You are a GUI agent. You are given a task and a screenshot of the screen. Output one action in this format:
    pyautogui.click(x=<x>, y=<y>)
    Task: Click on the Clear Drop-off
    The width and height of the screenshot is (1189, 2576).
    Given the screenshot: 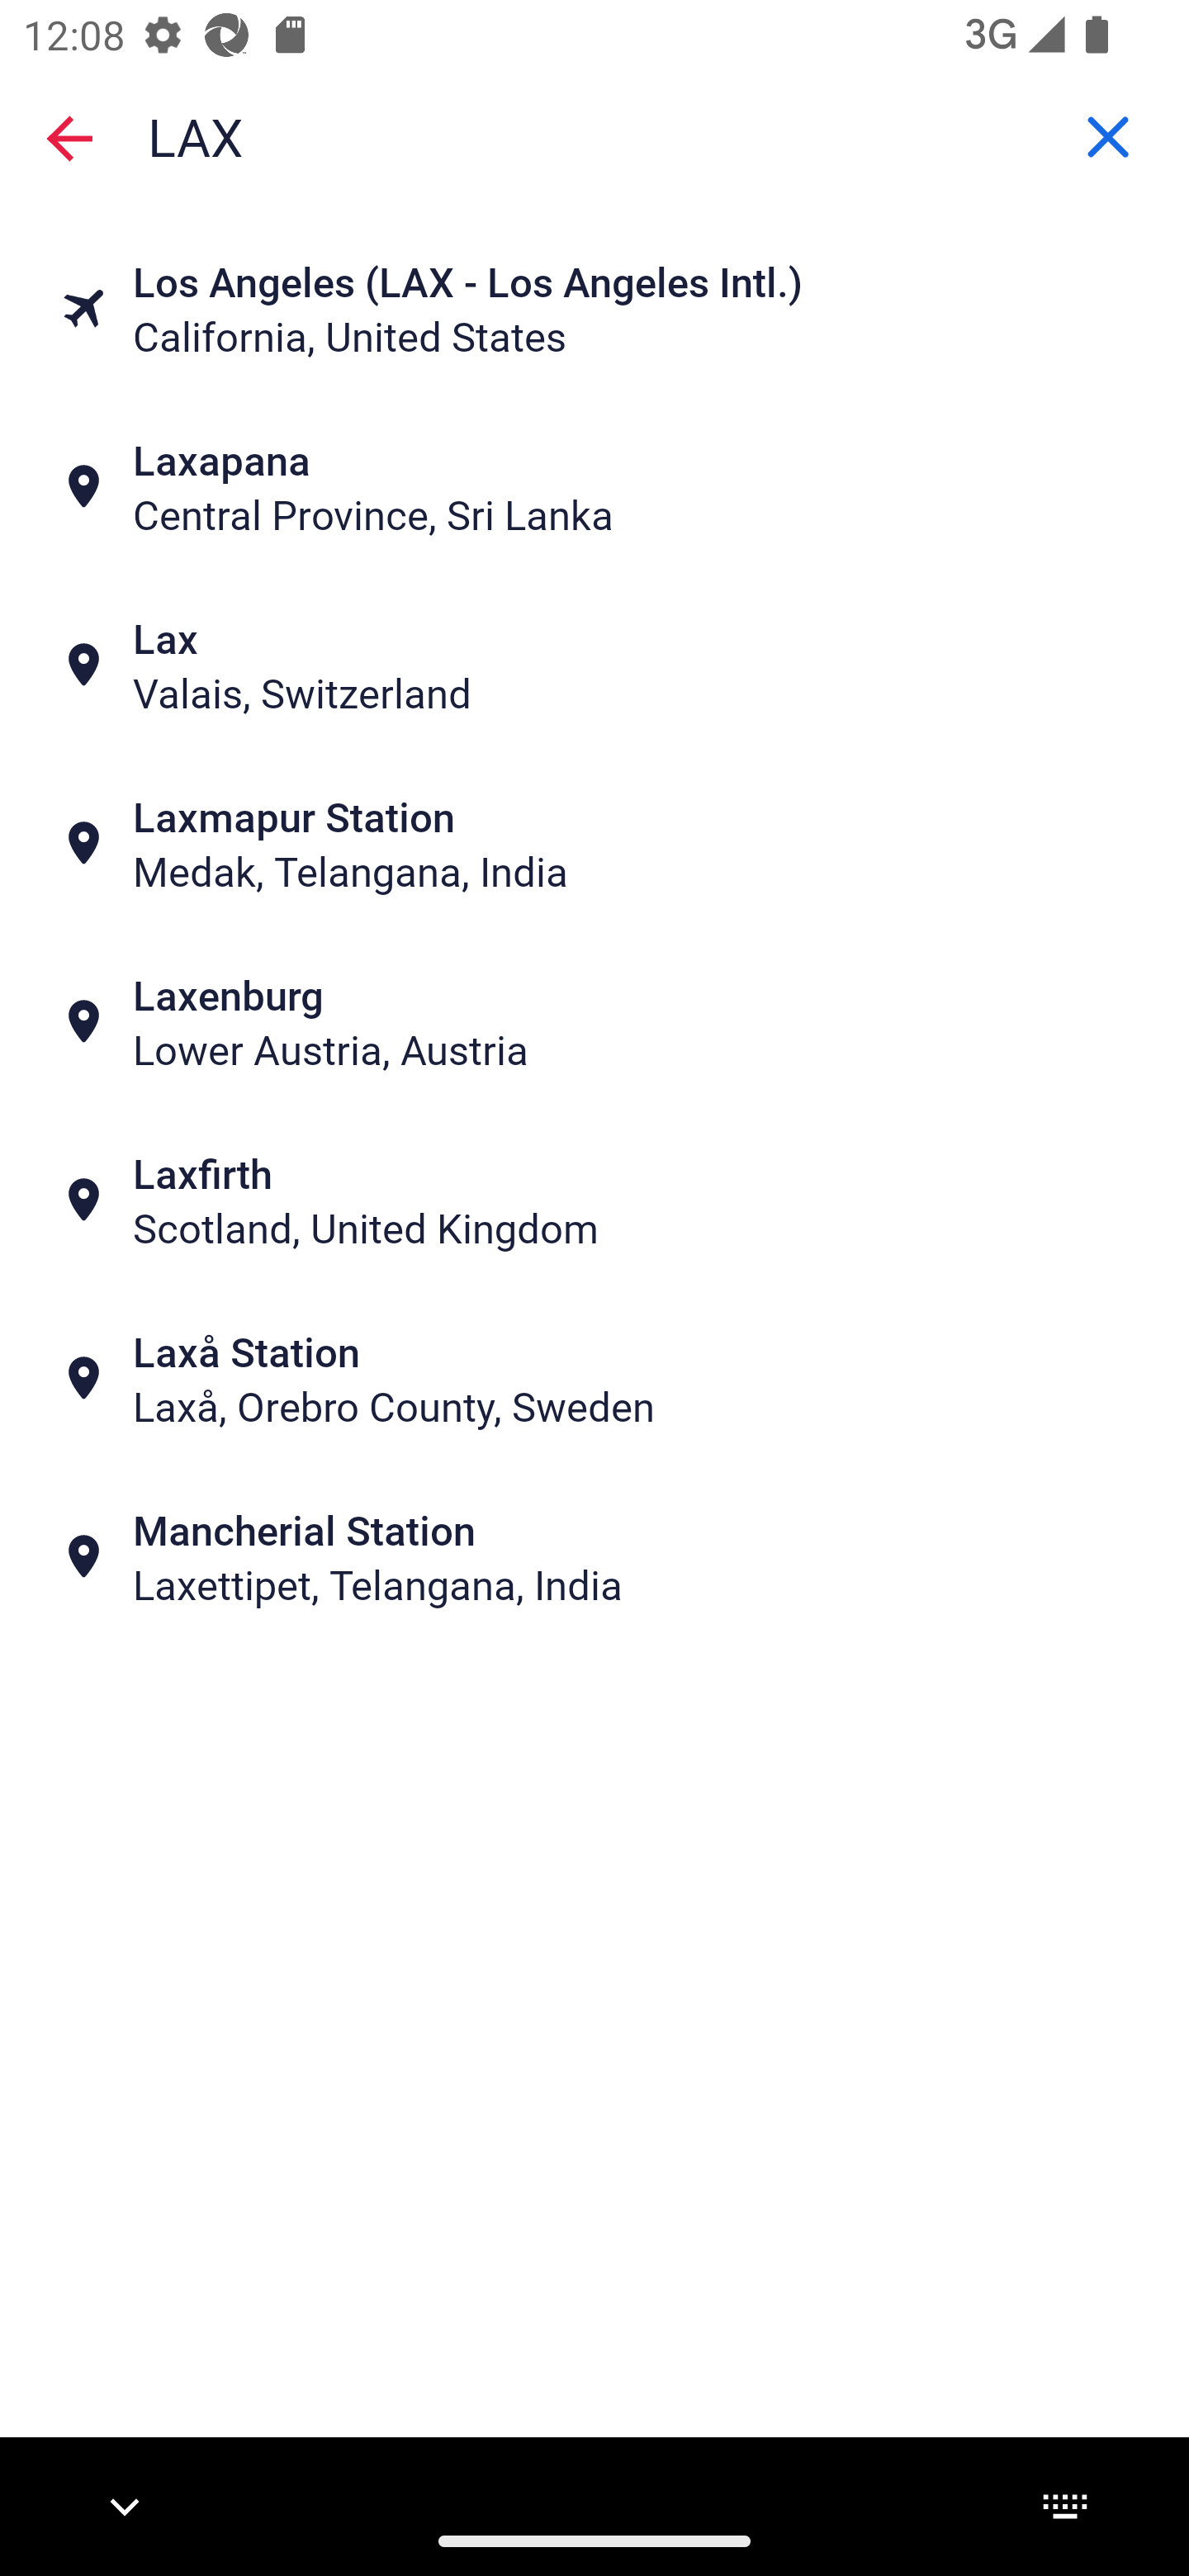 What is the action you would take?
    pyautogui.click(x=1108, y=136)
    